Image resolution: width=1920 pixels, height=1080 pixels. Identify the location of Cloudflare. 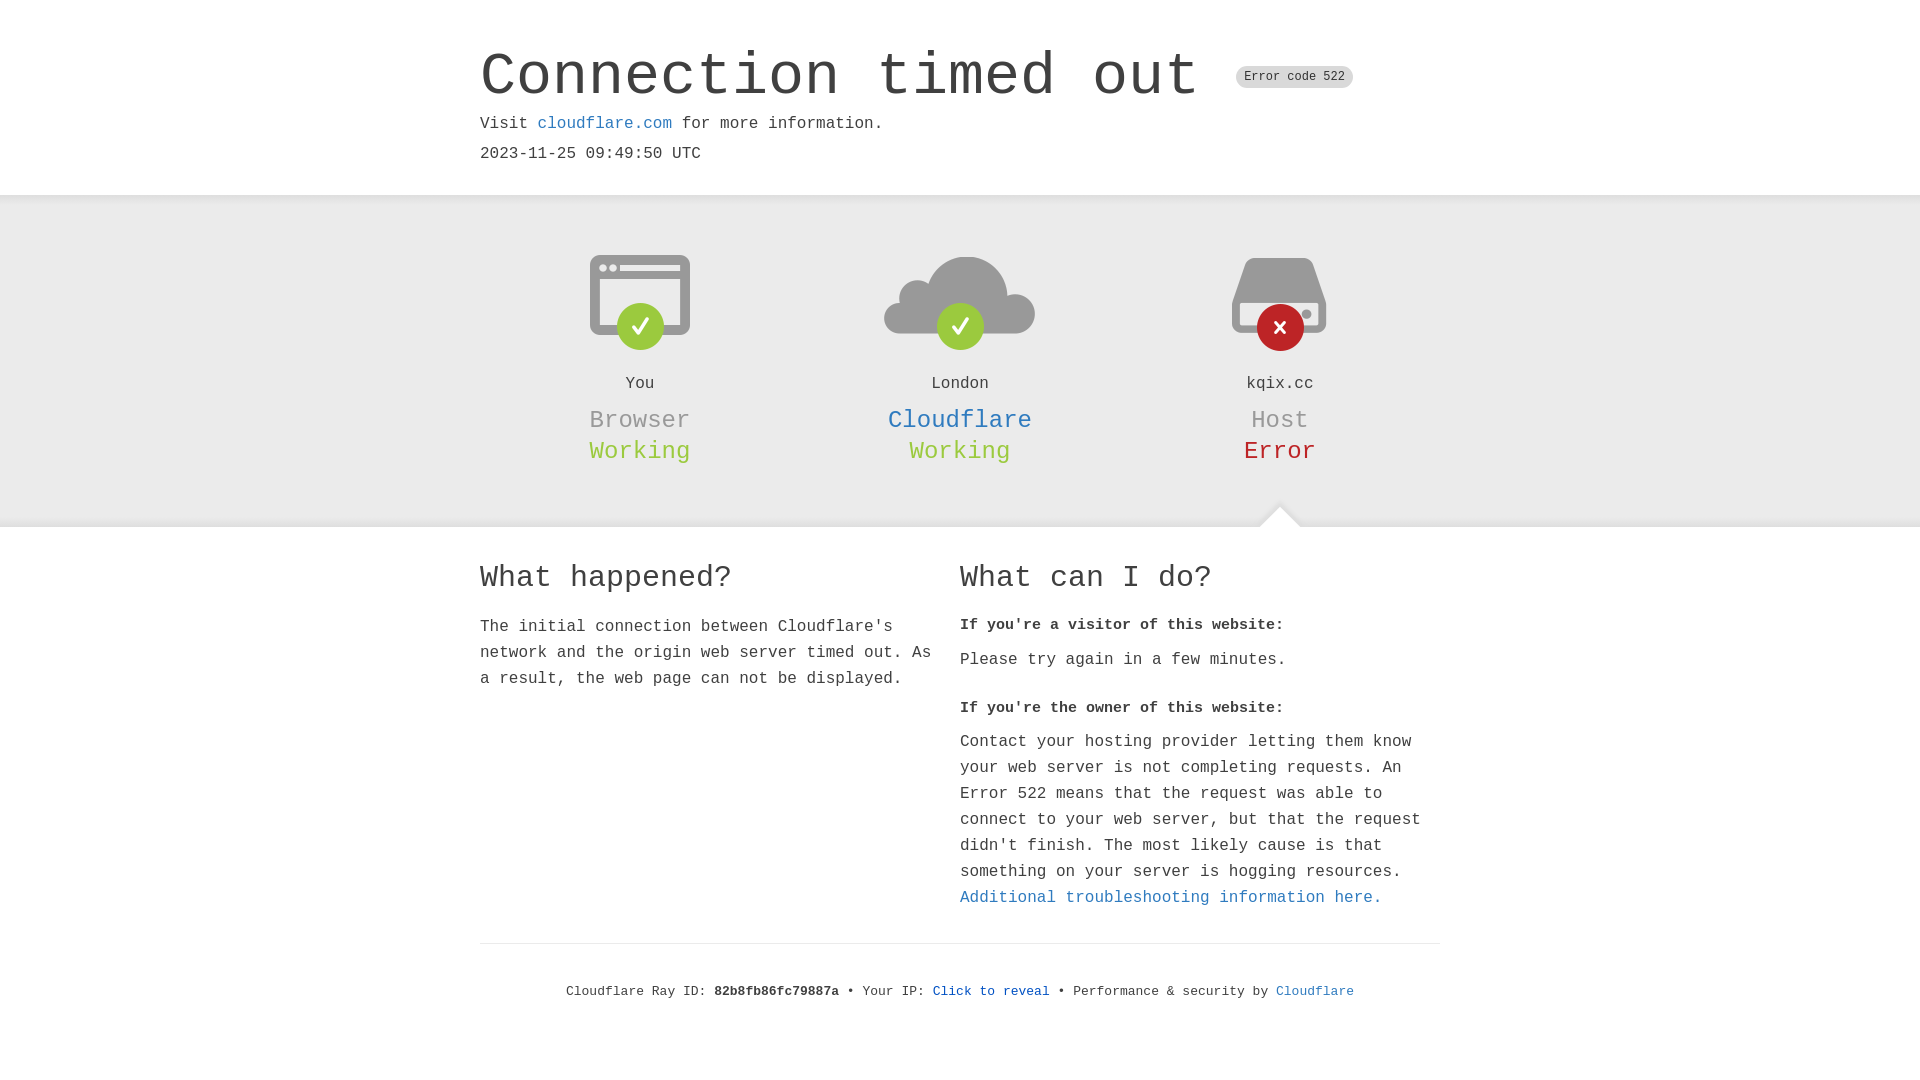
(1315, 992).